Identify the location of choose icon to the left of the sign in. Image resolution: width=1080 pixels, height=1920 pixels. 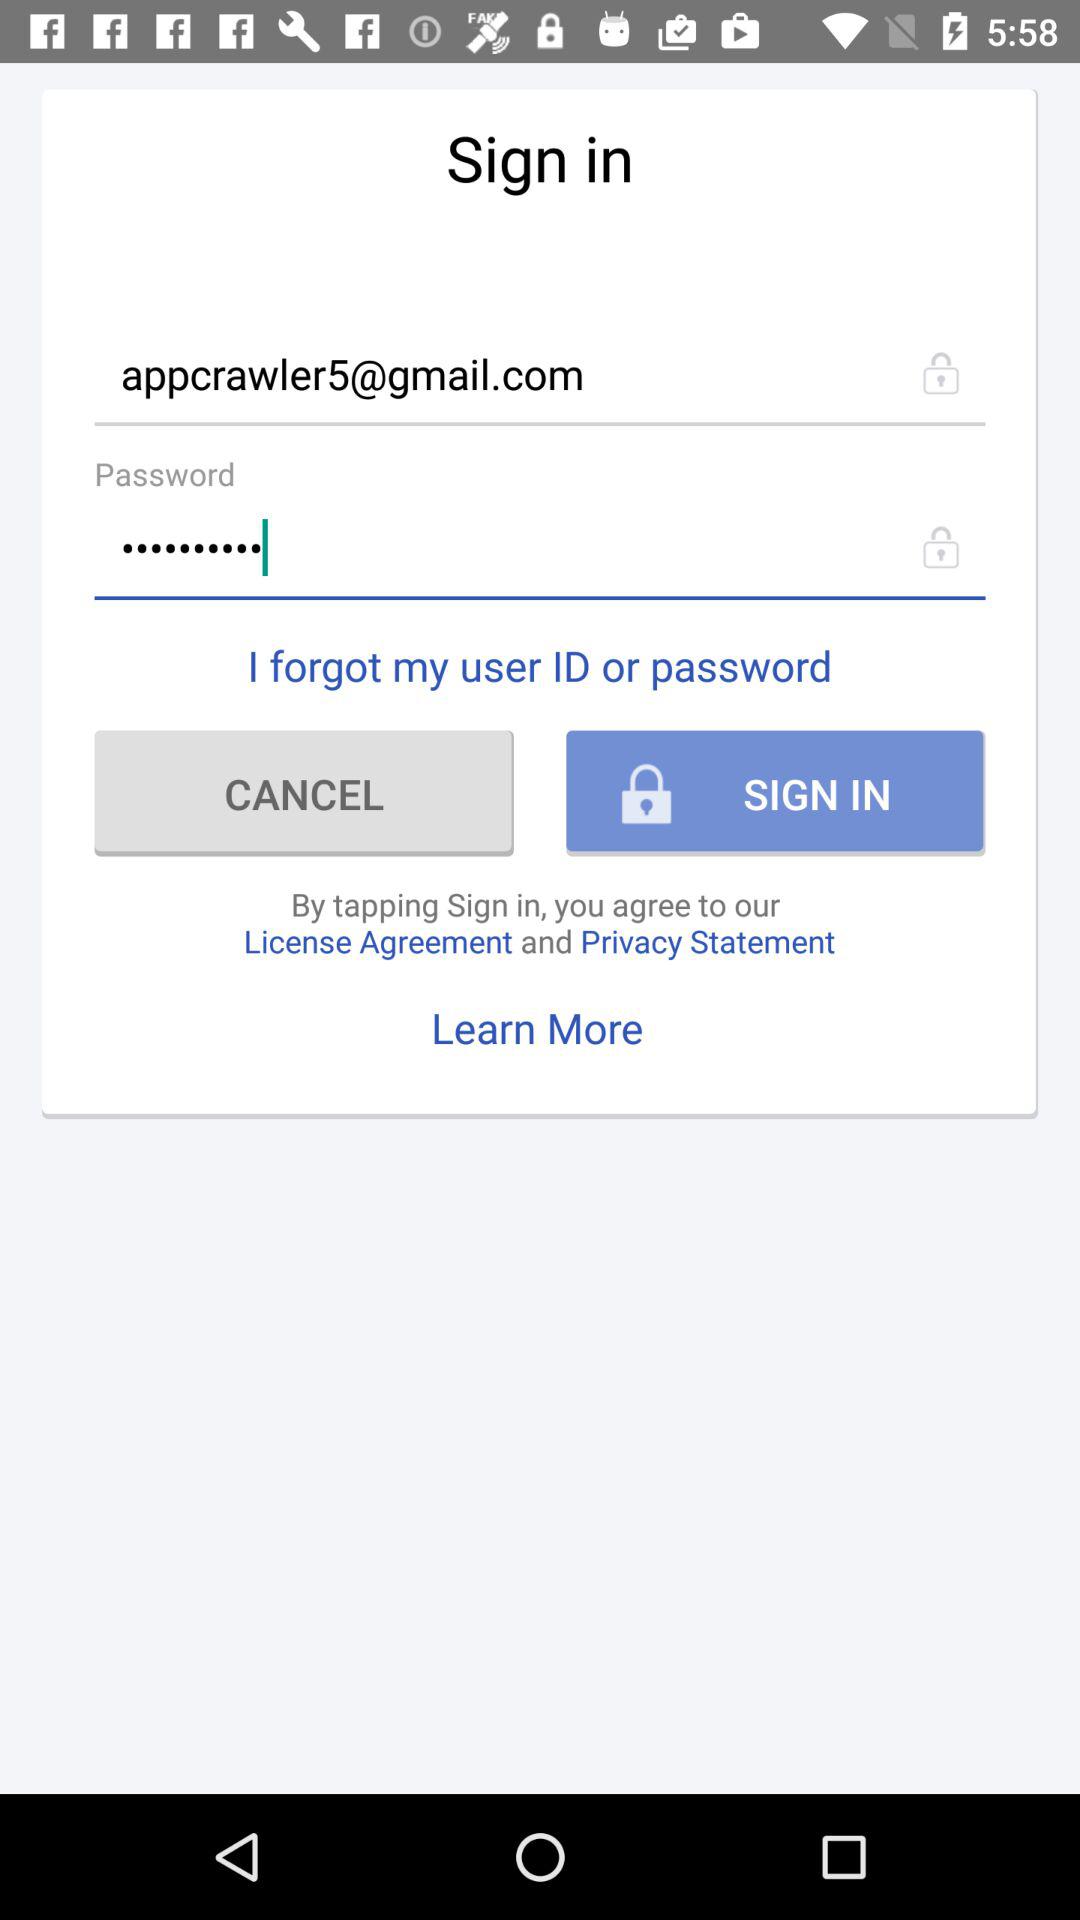
(304, 793).